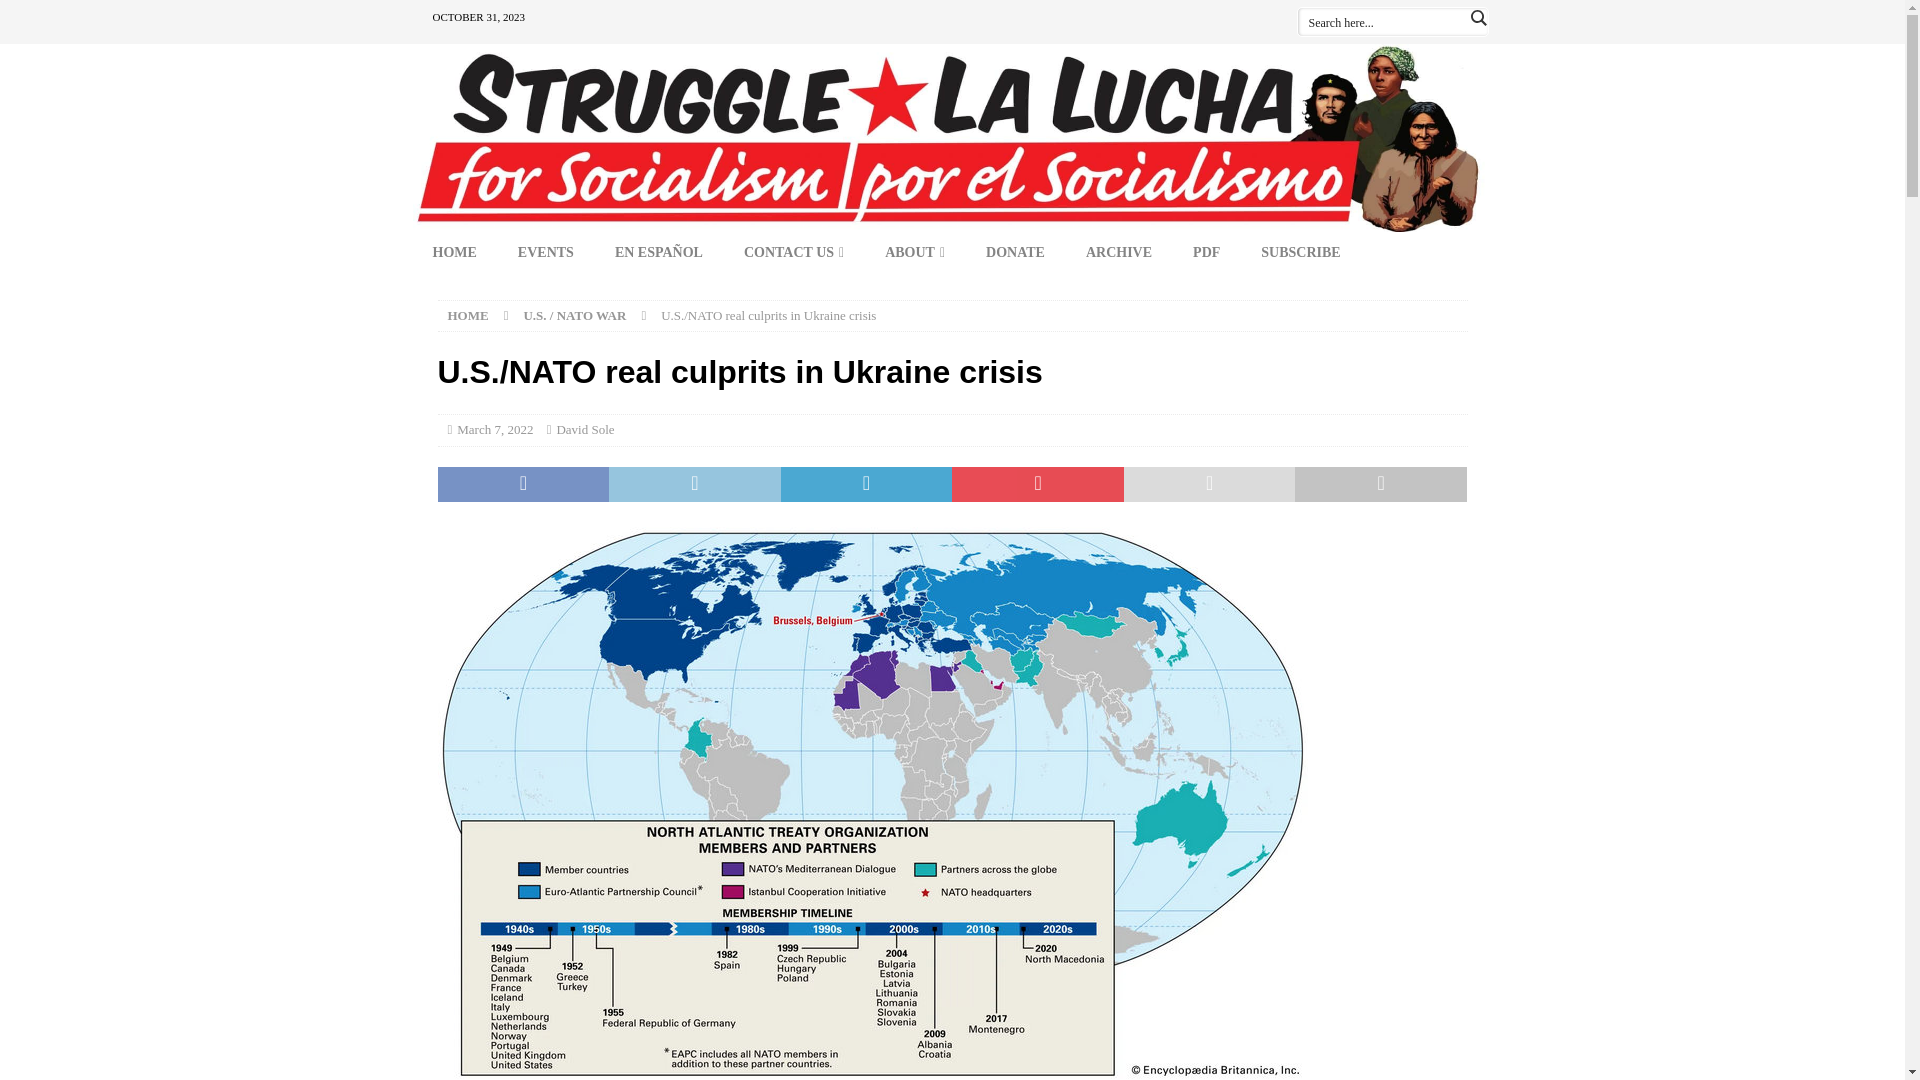  I want to click on PDF, so click(1206, 253).